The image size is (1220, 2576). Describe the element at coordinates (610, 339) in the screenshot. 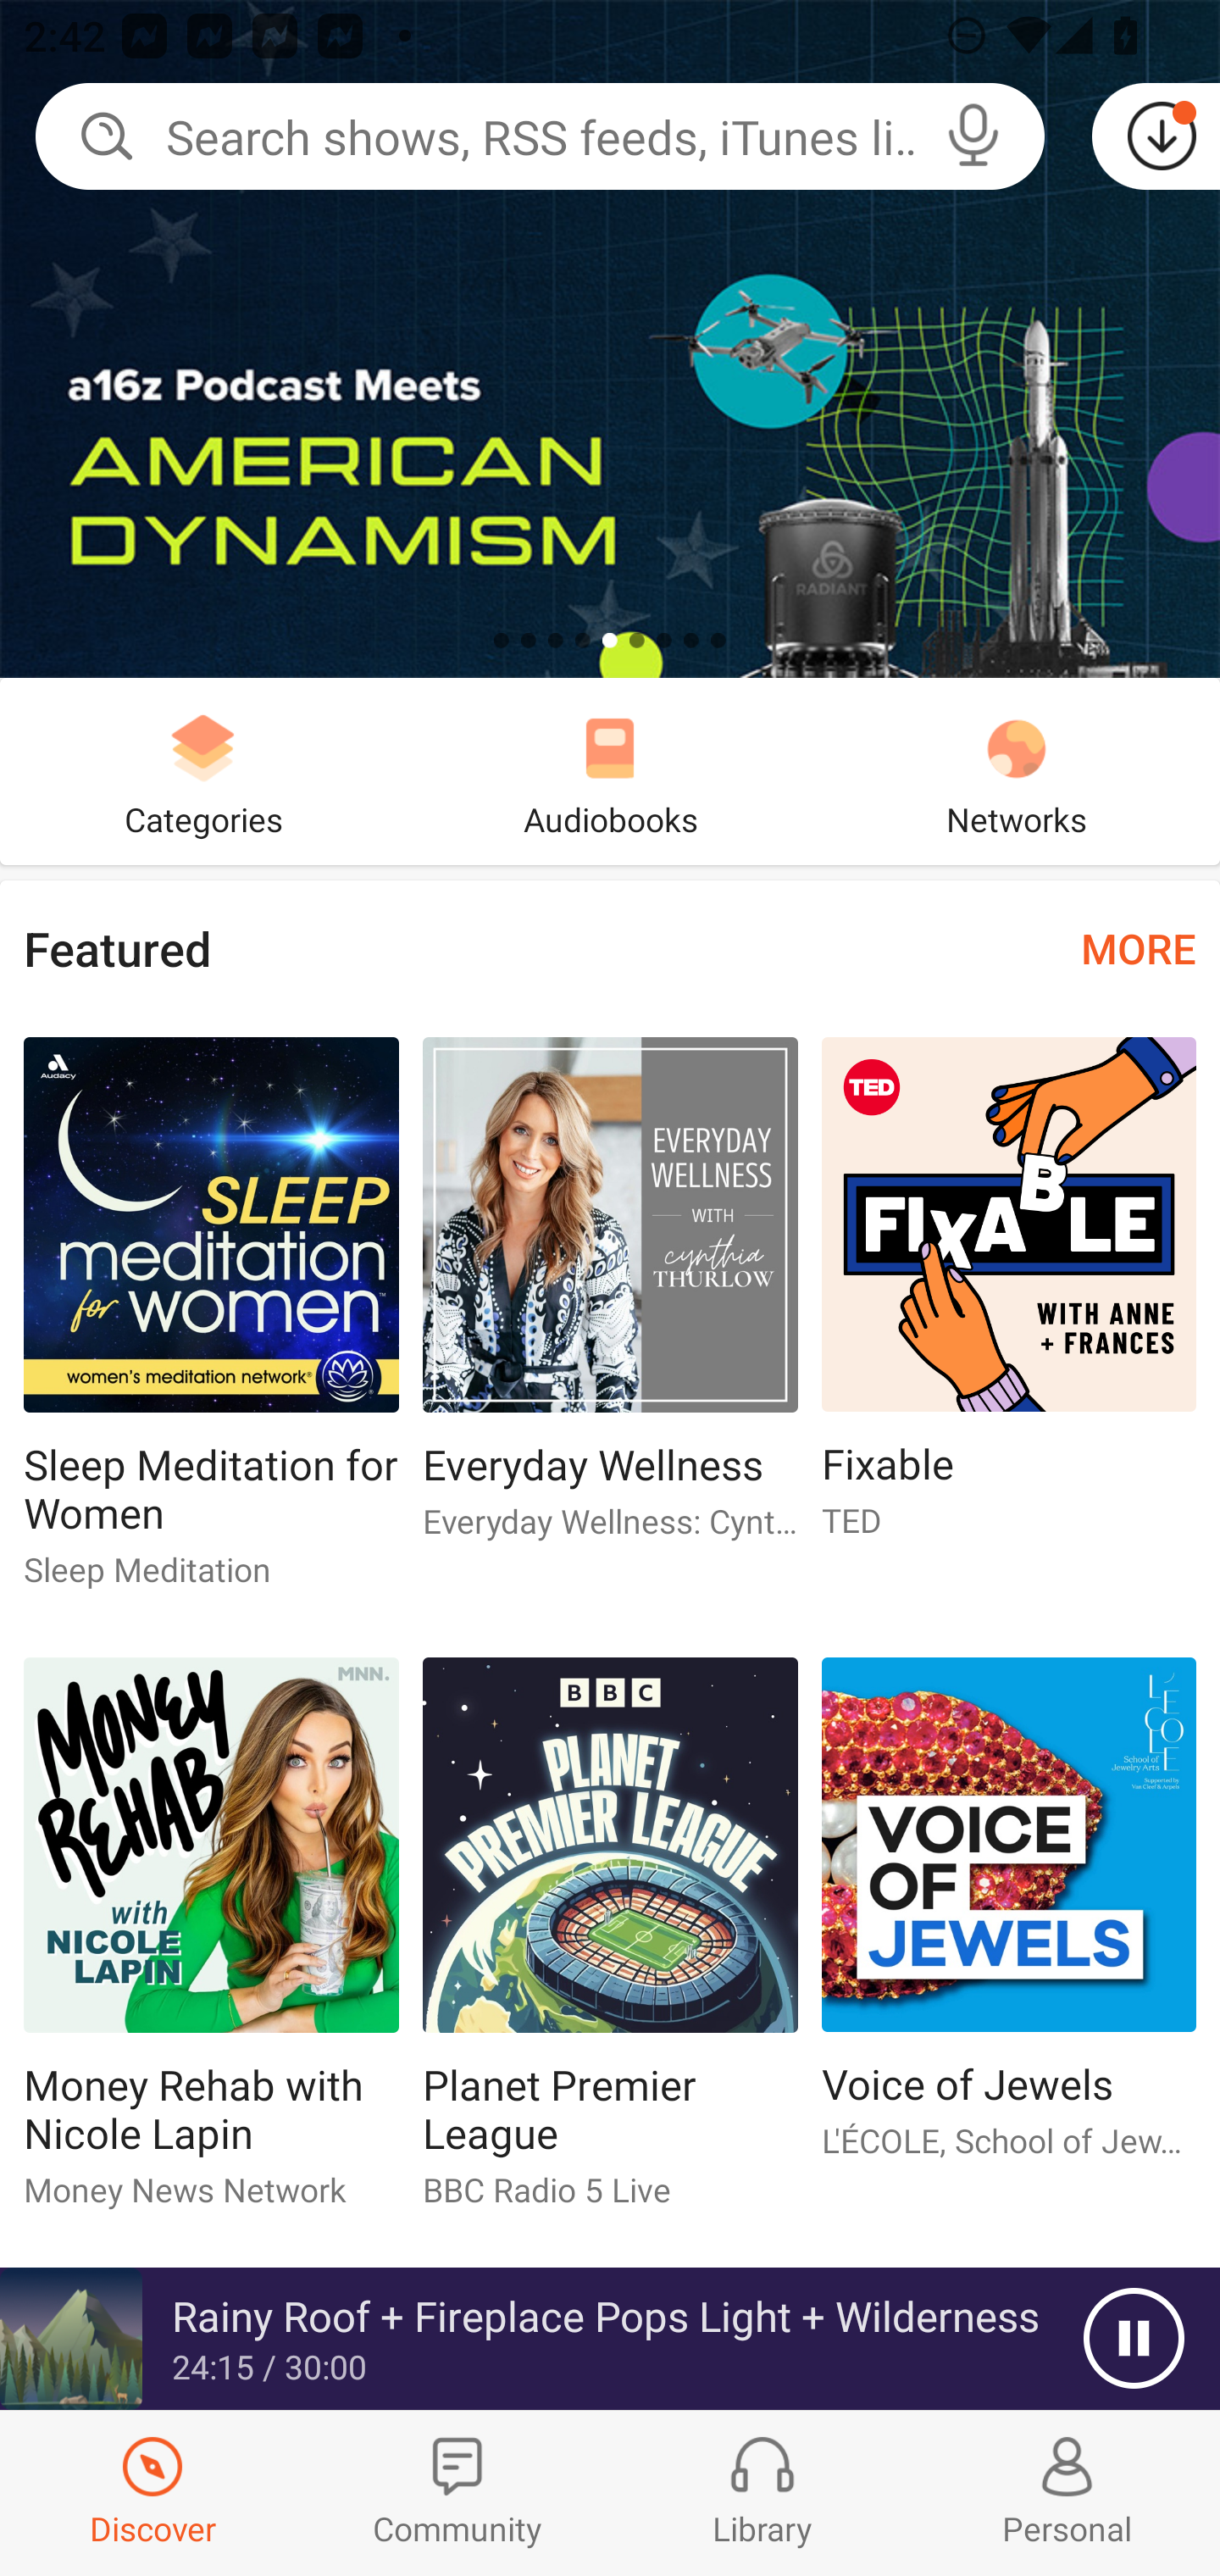

I see `a16z Podcast` at that location.